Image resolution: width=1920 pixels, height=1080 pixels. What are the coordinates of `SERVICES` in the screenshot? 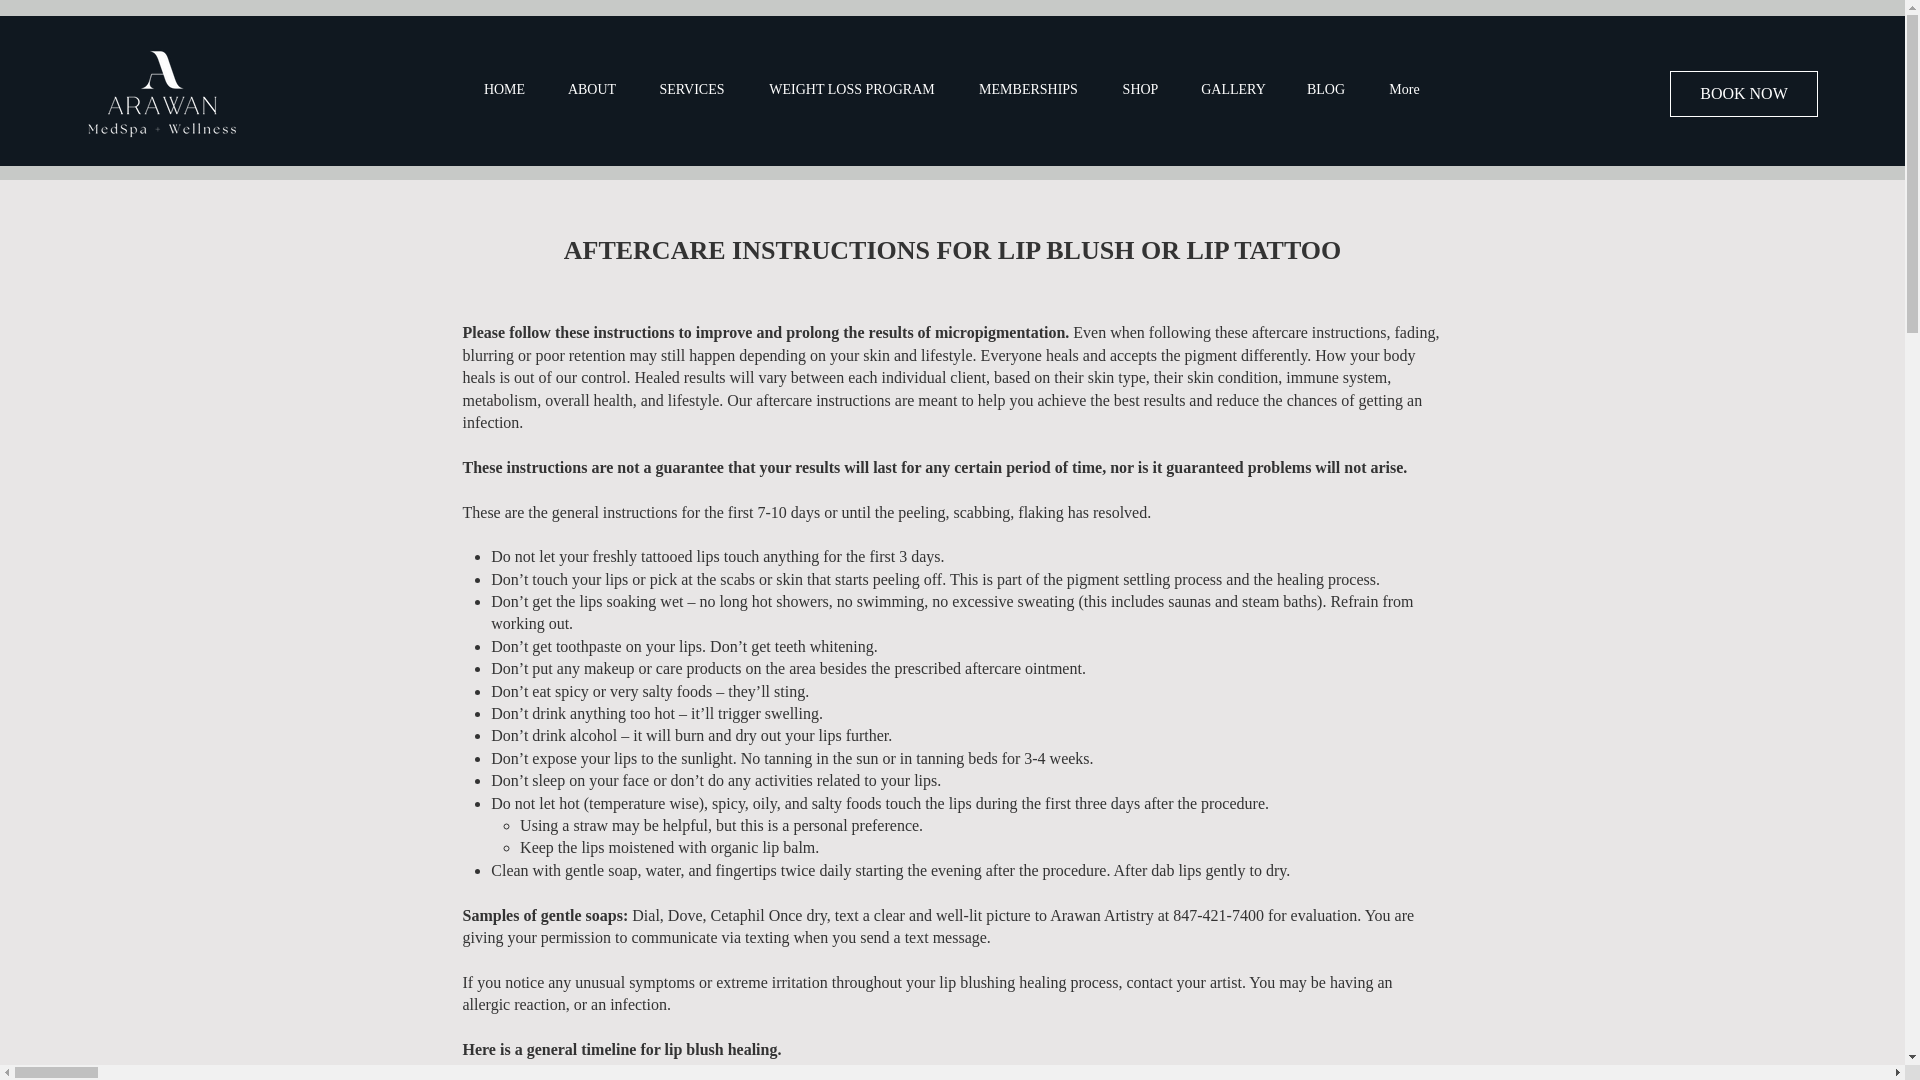 It's located at (692, 89).